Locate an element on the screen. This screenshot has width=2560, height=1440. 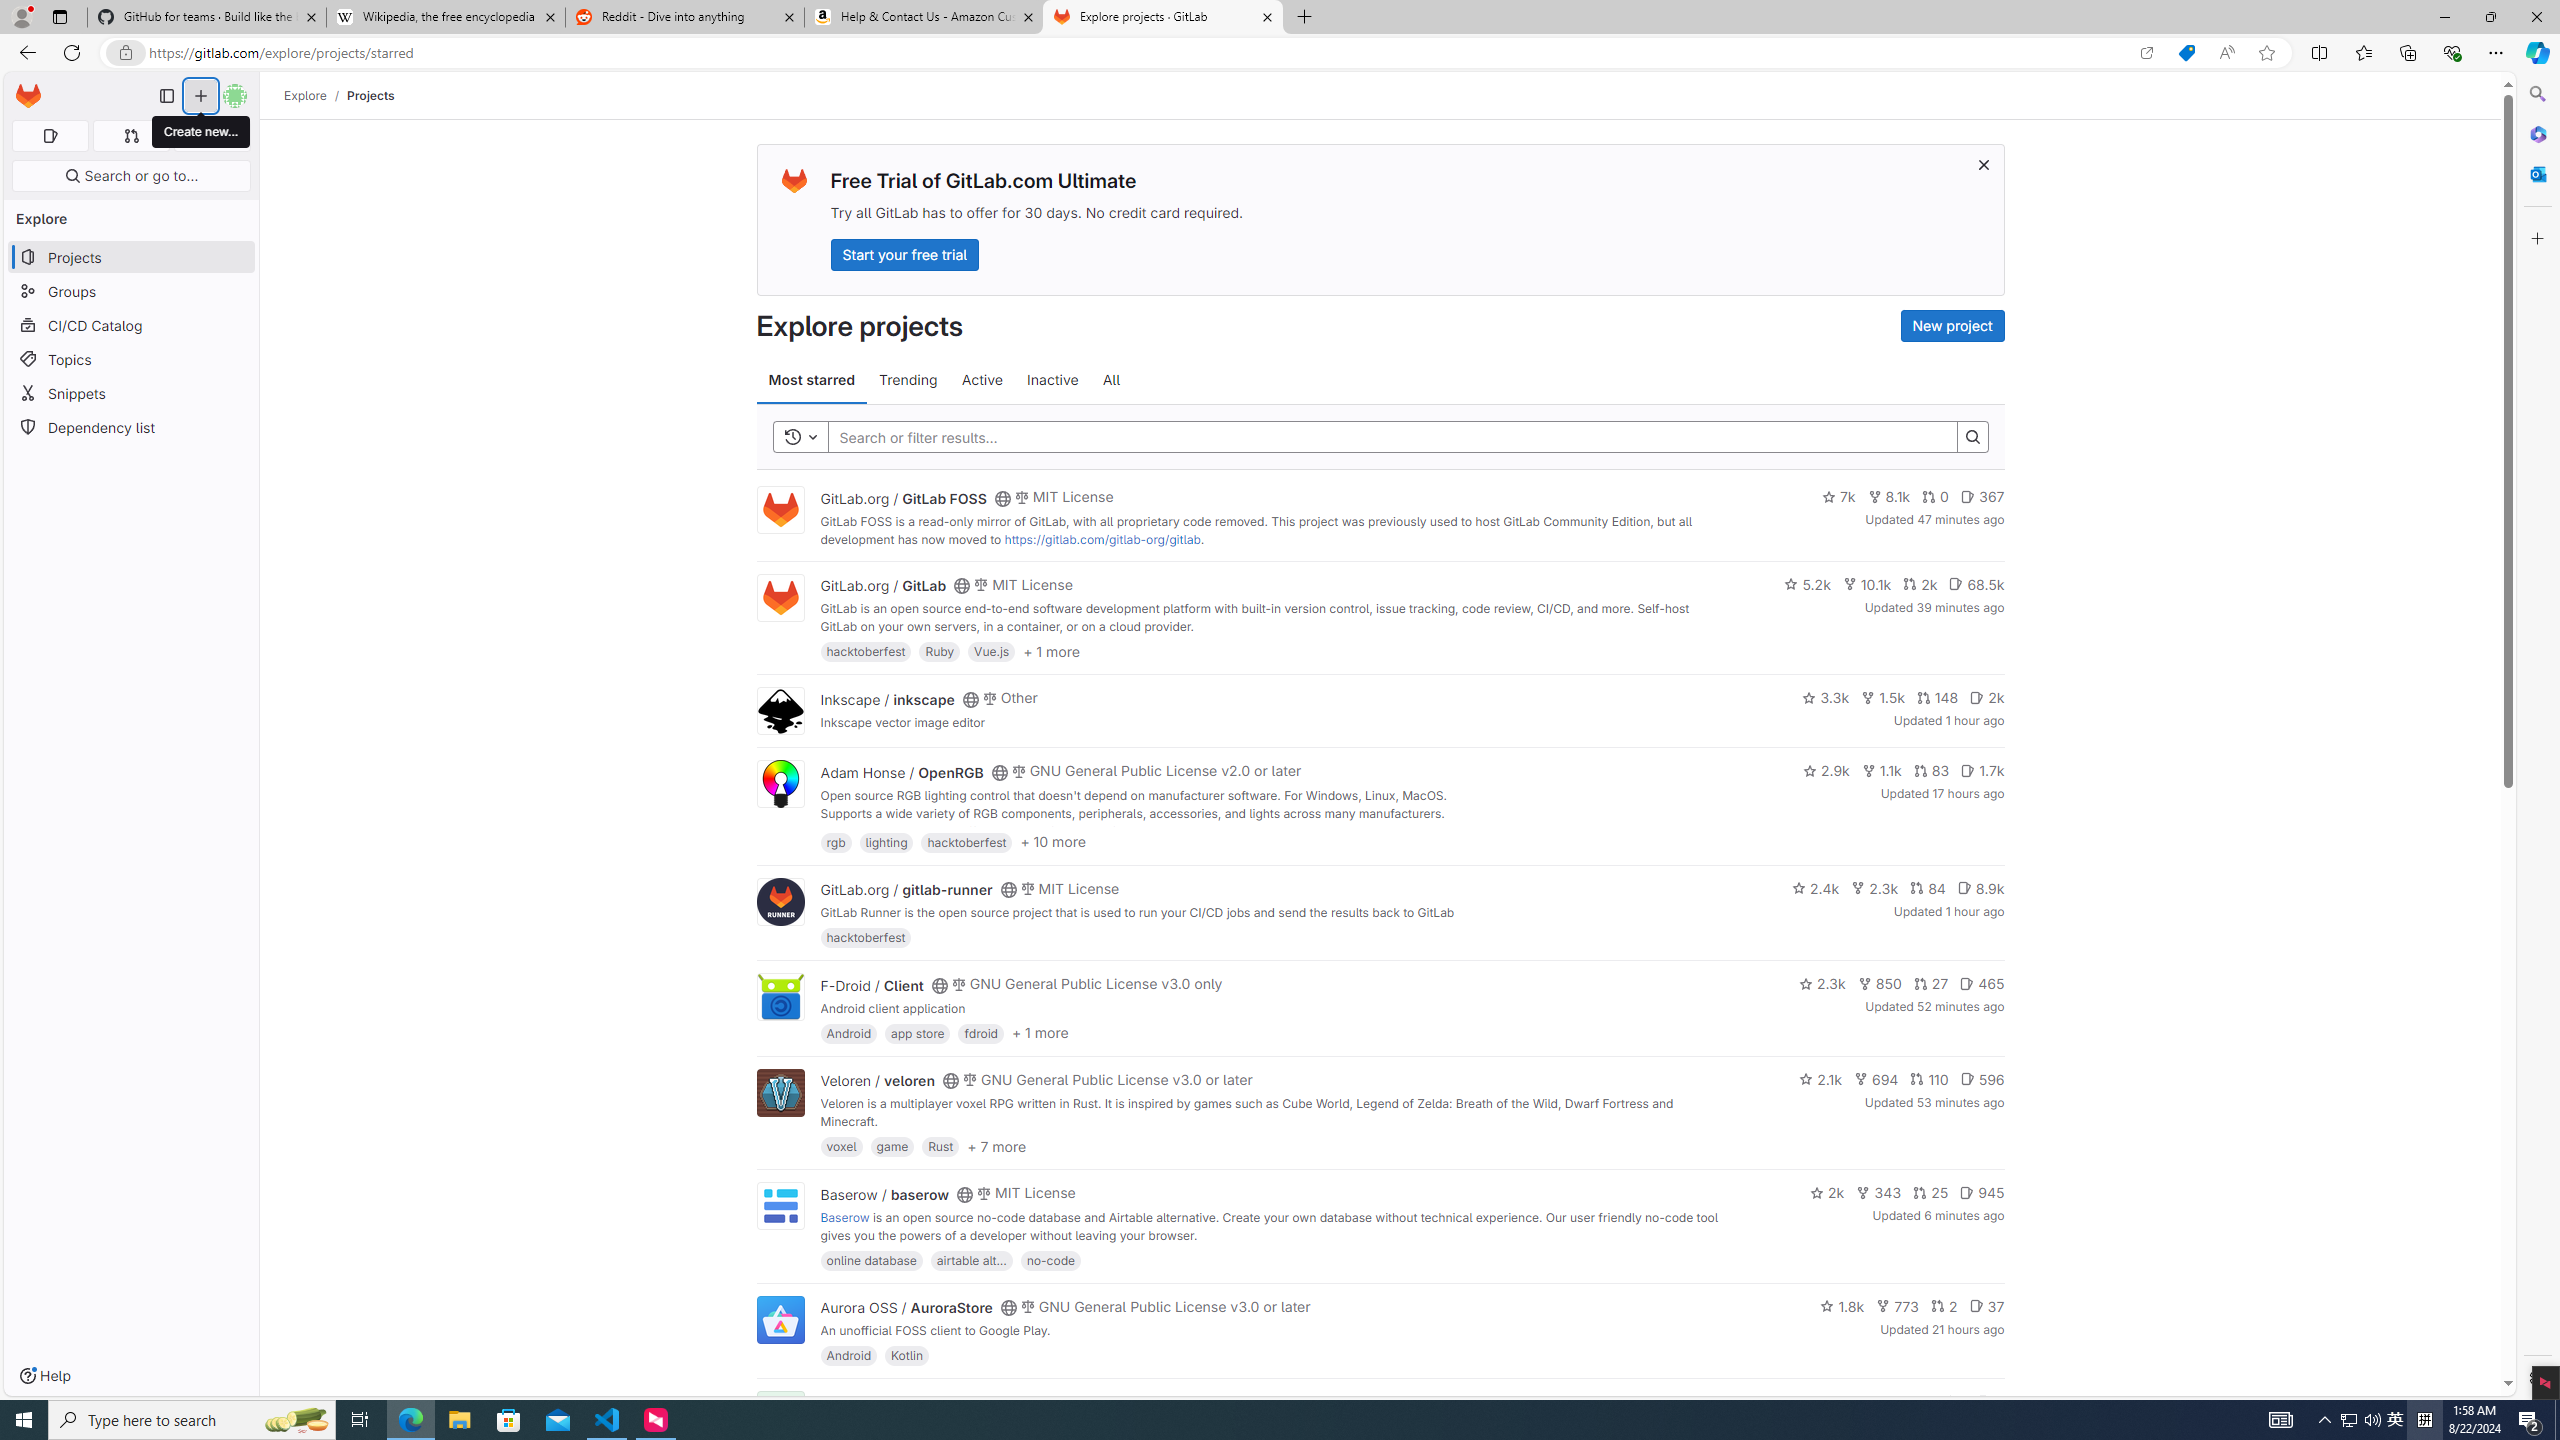
1.7k is located at coordinates (1982, 770).